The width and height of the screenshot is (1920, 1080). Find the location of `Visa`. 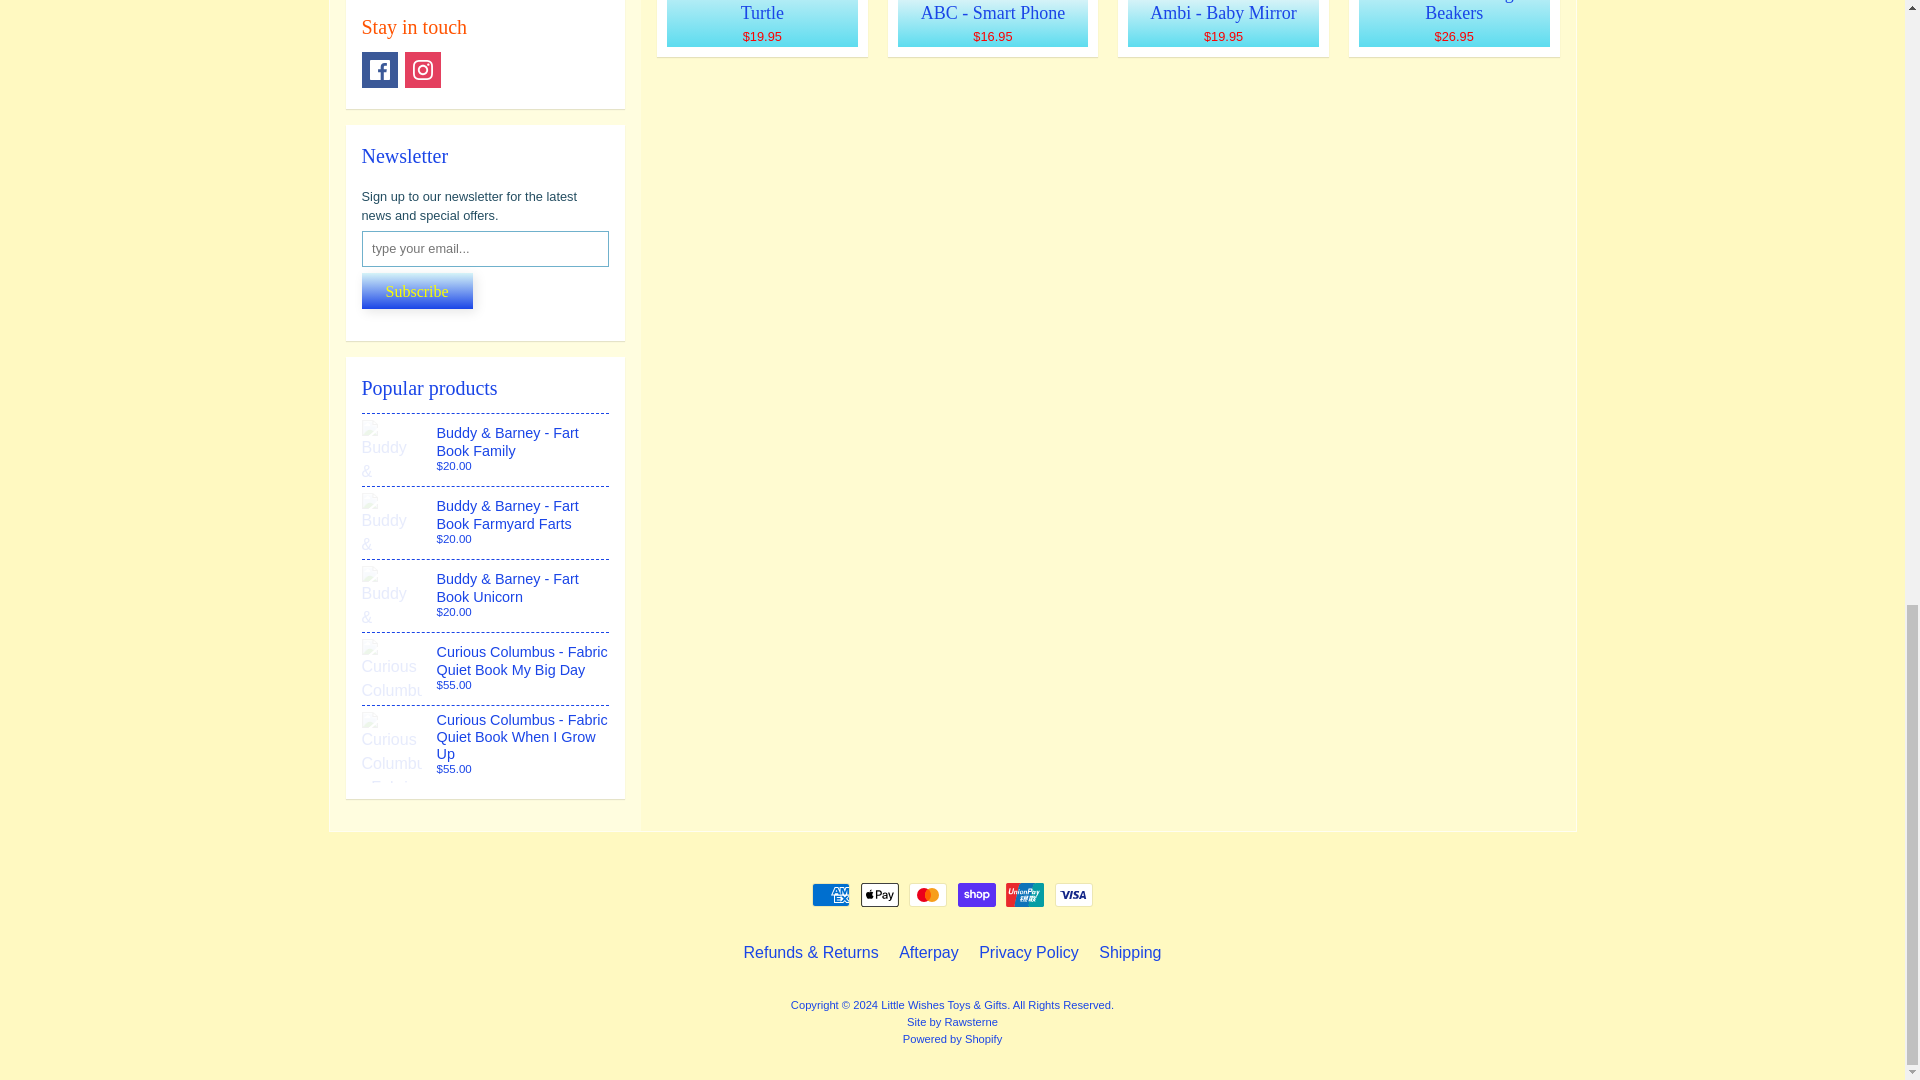

Visa is located at coordinates (1073, 895).